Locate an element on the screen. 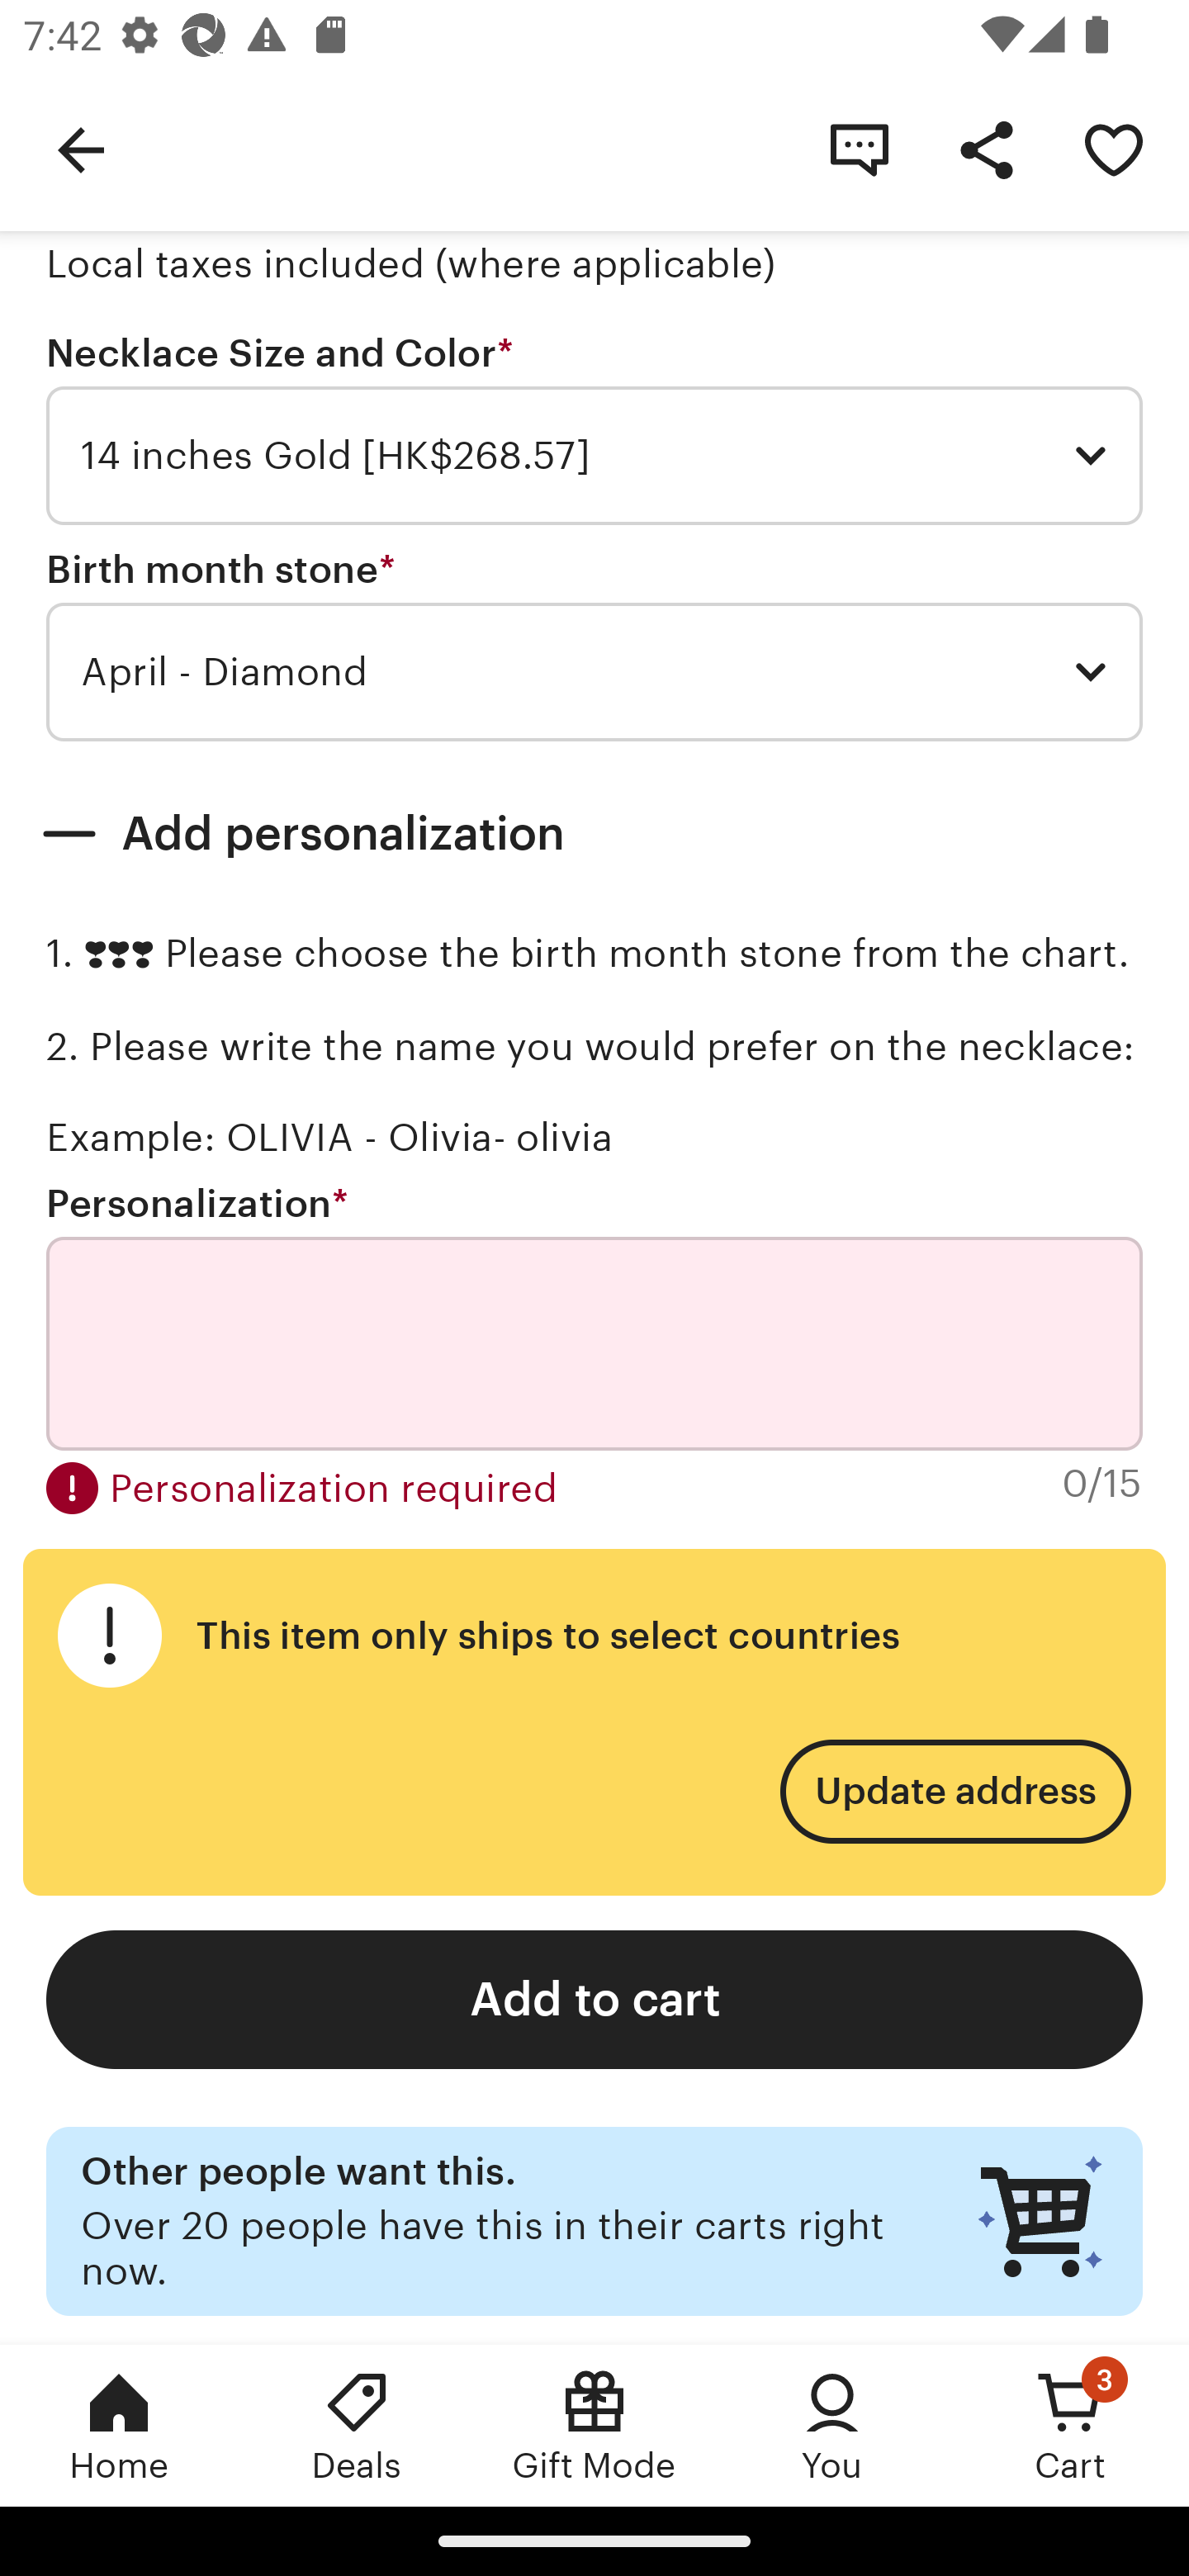 The width and height of the screenshot is (1189, 2576). Cart, 3 new notifications Cart is located at coordinates (1070, 2425).